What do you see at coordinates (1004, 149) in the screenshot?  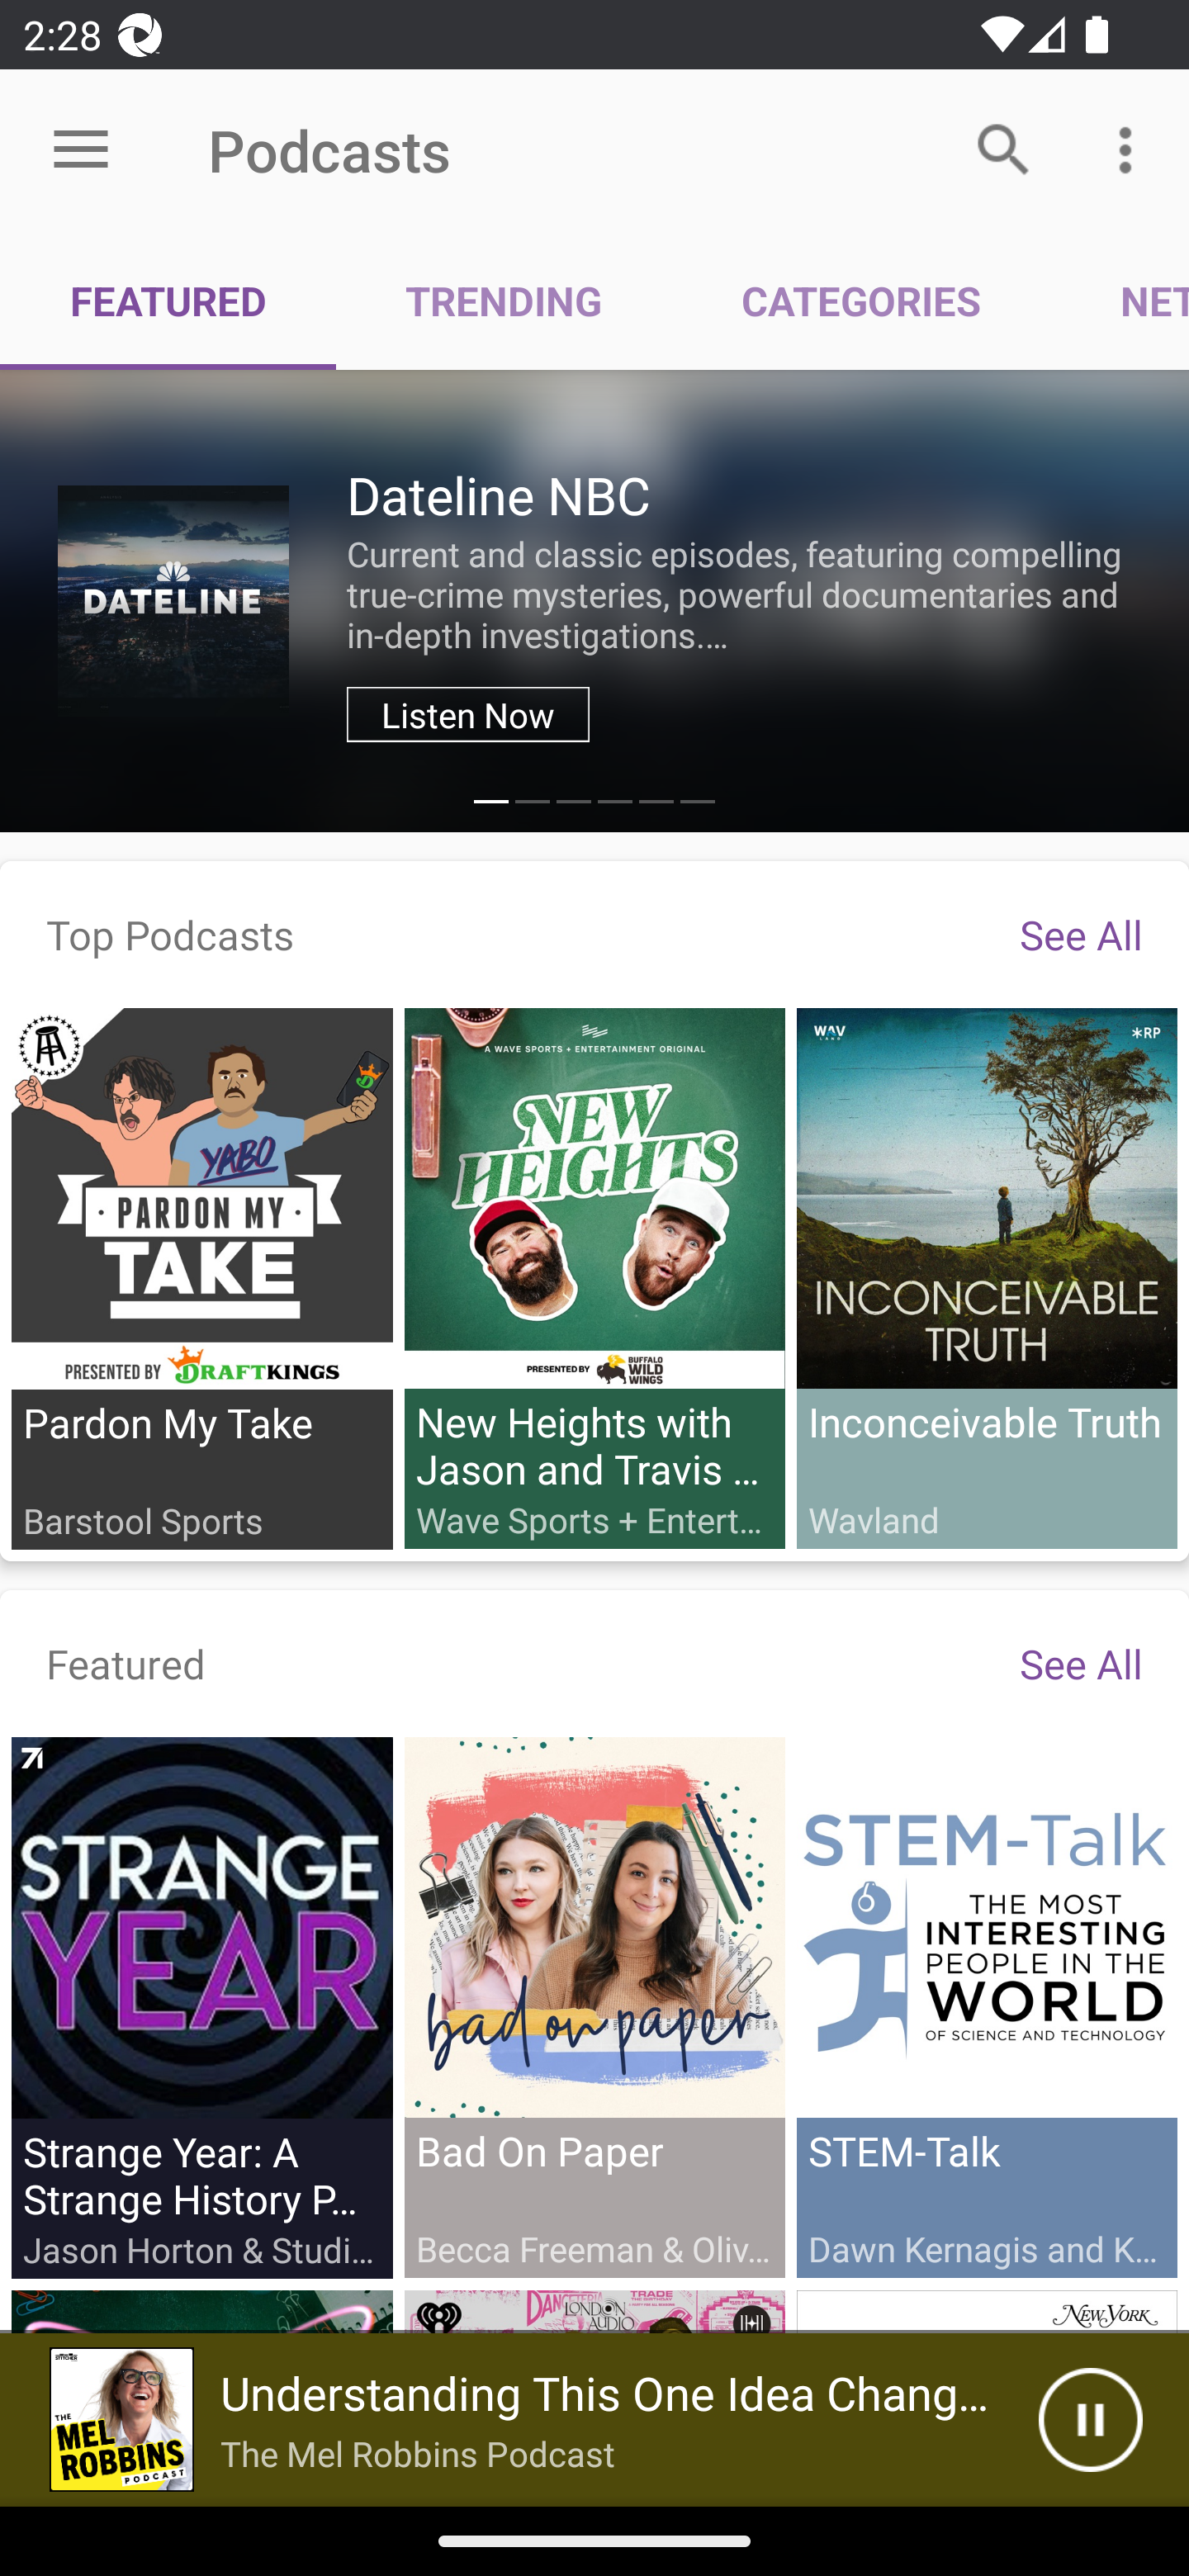 I see `Search` at bounding box center [1004, 149].